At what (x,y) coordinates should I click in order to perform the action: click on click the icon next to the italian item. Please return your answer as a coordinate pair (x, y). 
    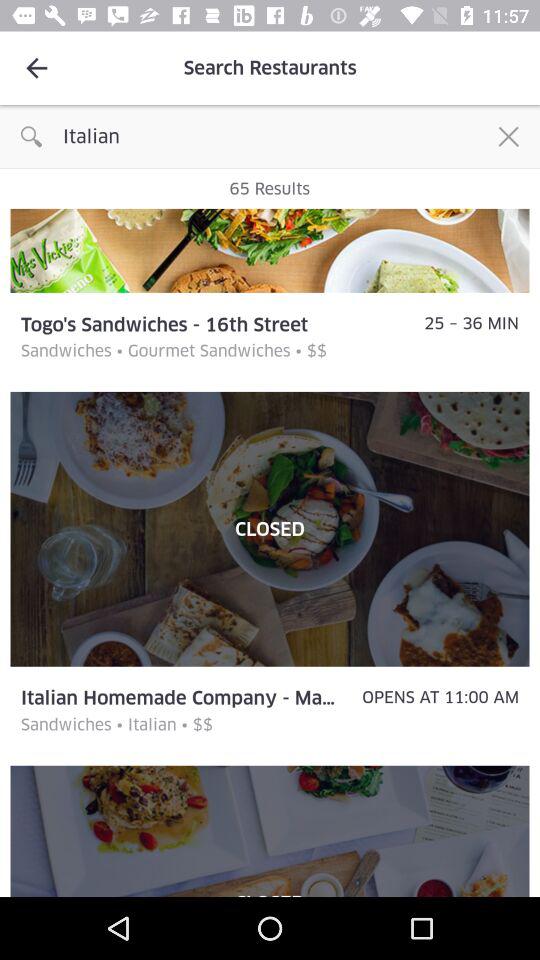
    Looking at the image, I should click on (508, 136).